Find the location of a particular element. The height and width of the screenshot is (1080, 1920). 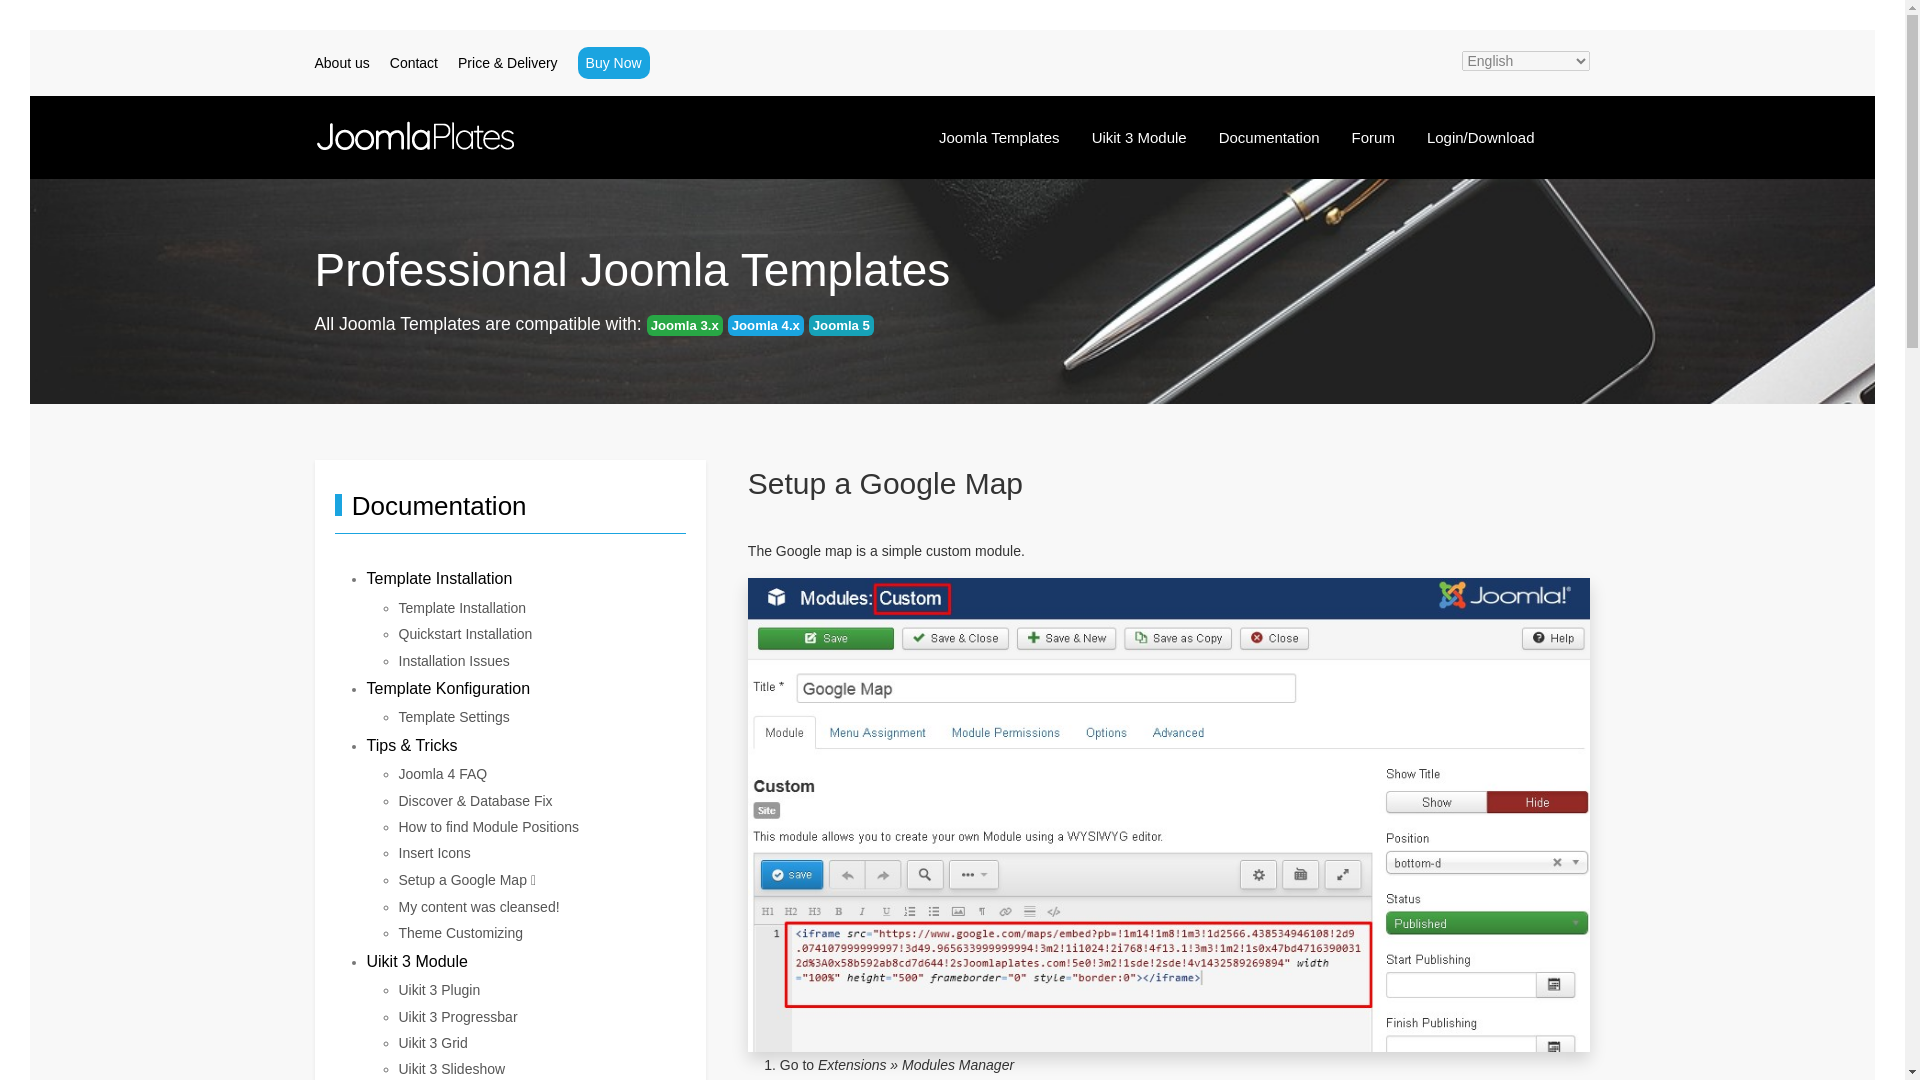

Setup a Google Map is located at coordinates (466, 879).